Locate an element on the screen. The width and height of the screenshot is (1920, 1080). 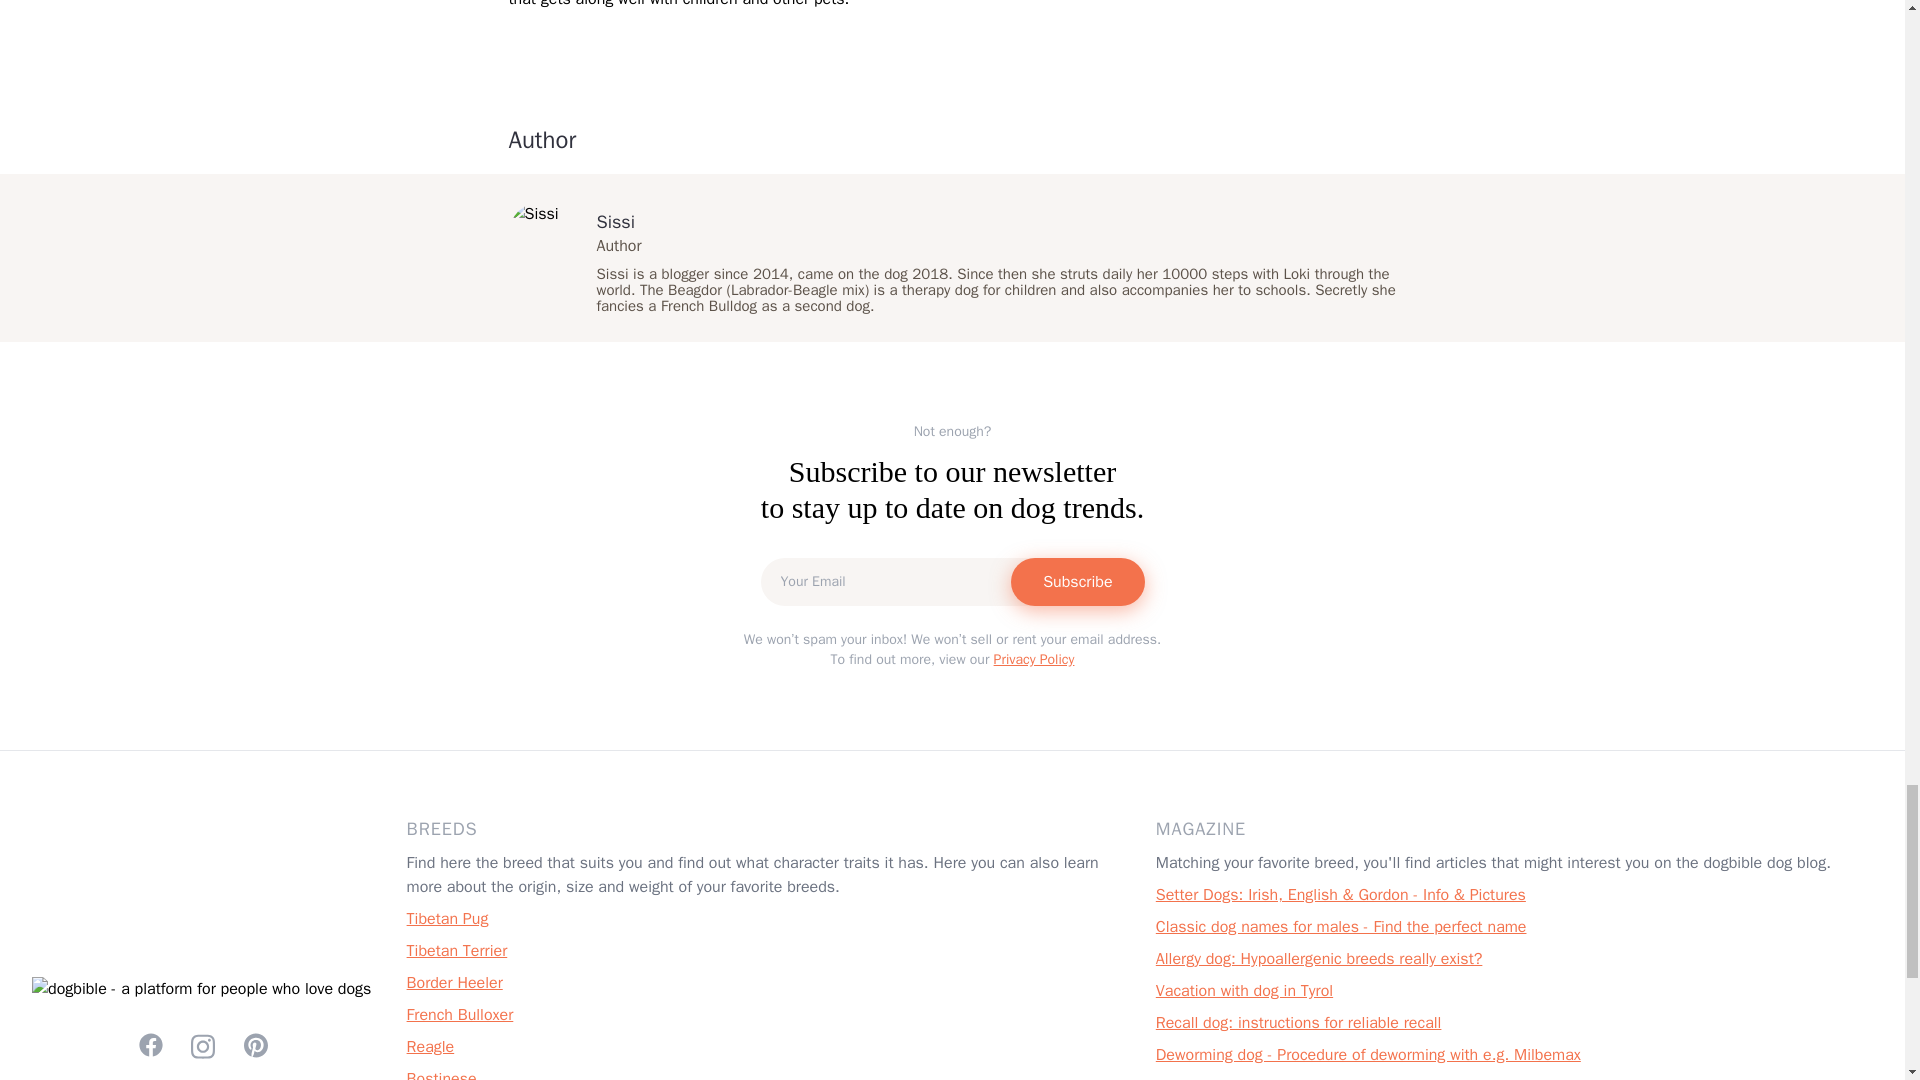
Bostinese is located at coordinates (442, 1074).